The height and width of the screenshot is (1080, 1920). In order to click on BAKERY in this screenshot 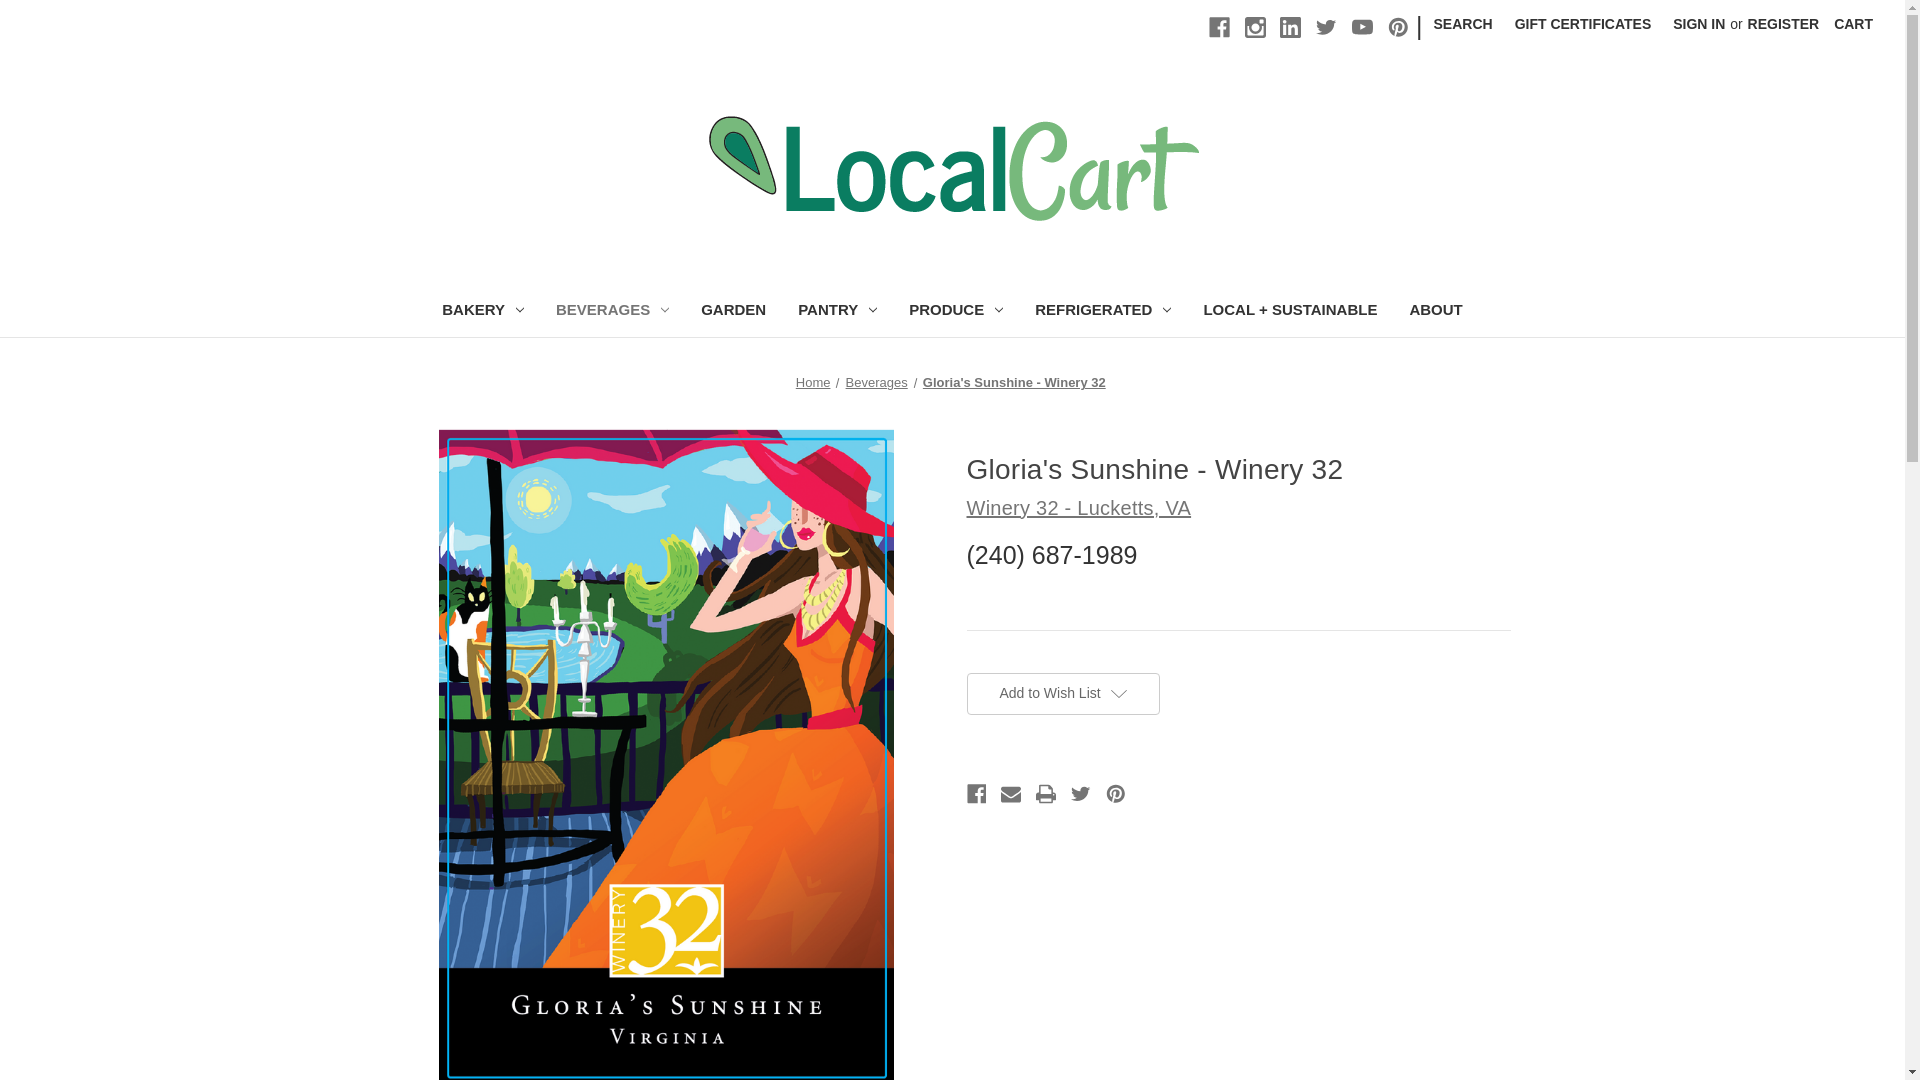, I will do `click(482, 312)`.